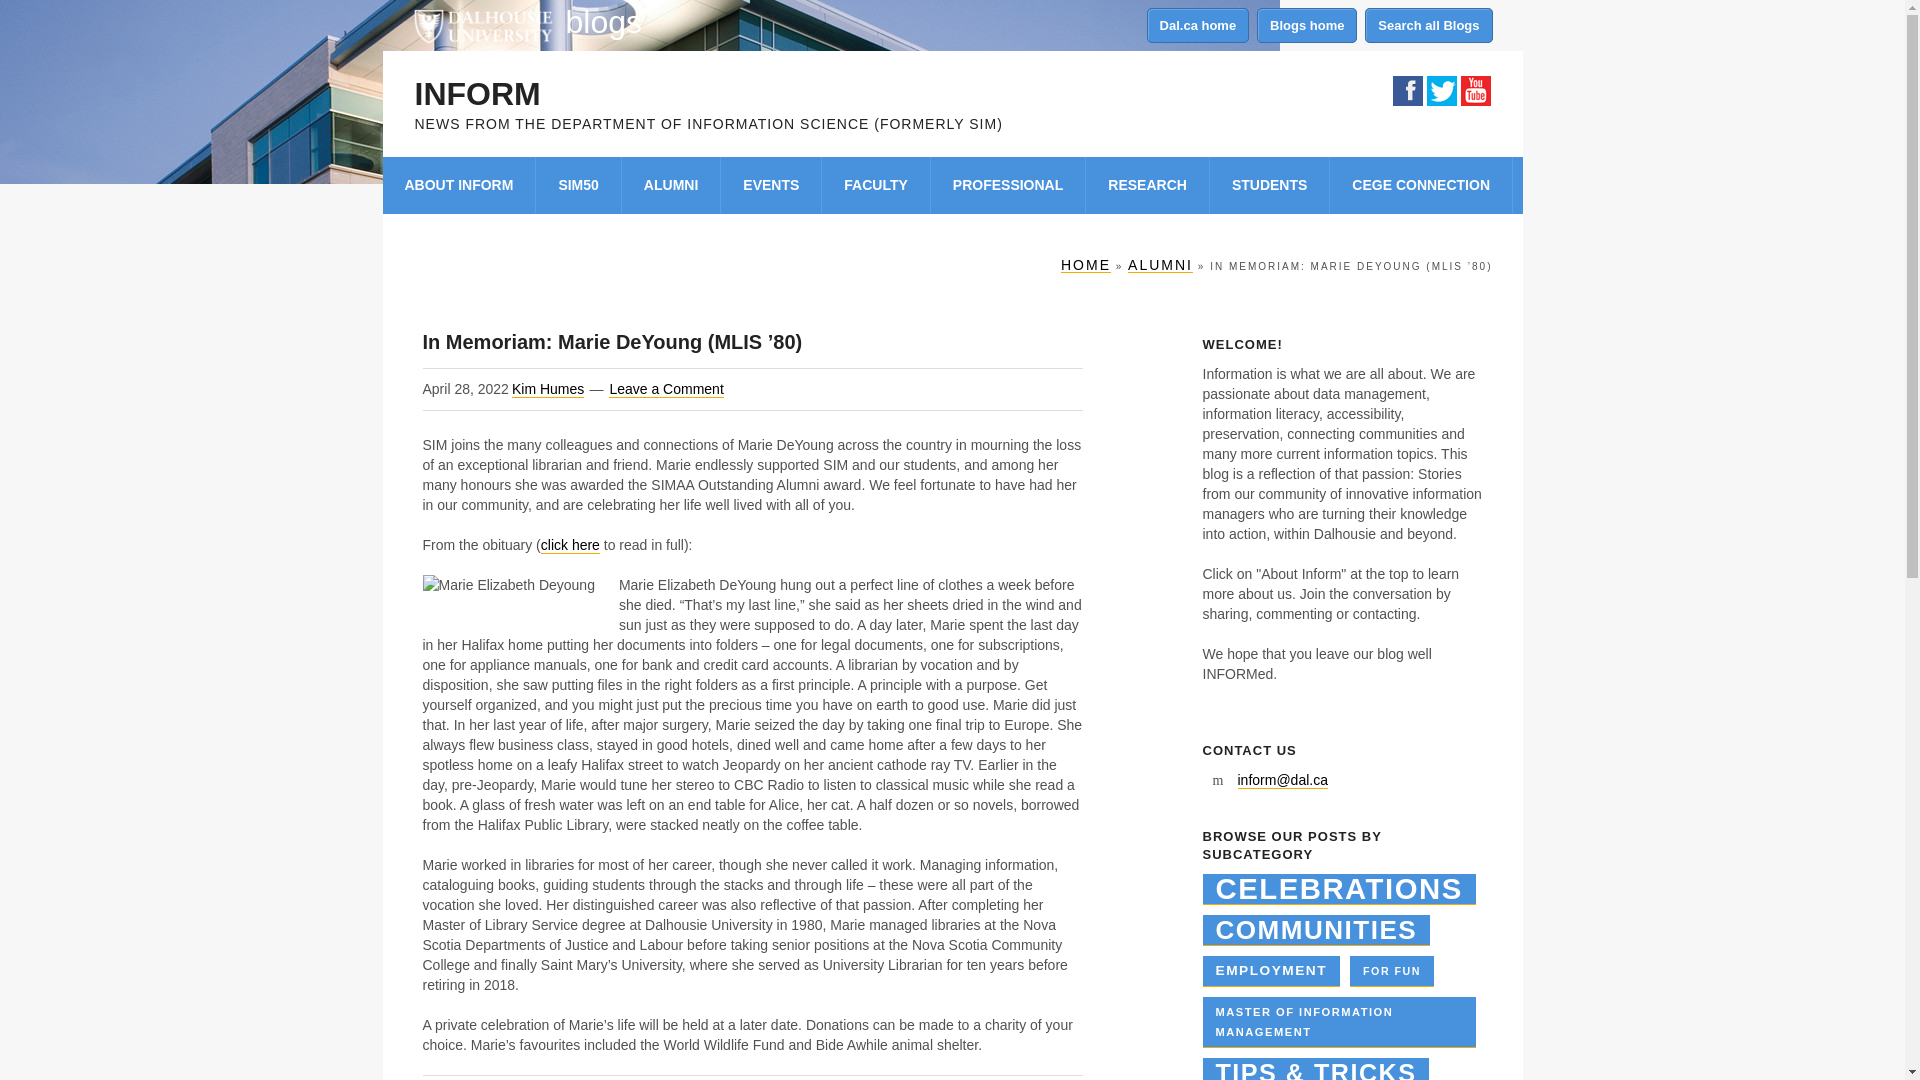  What do you see at coordinates (458, 184) in the screenshot?
I see `ABOUT INFORM` at bounding box center [458, 184].